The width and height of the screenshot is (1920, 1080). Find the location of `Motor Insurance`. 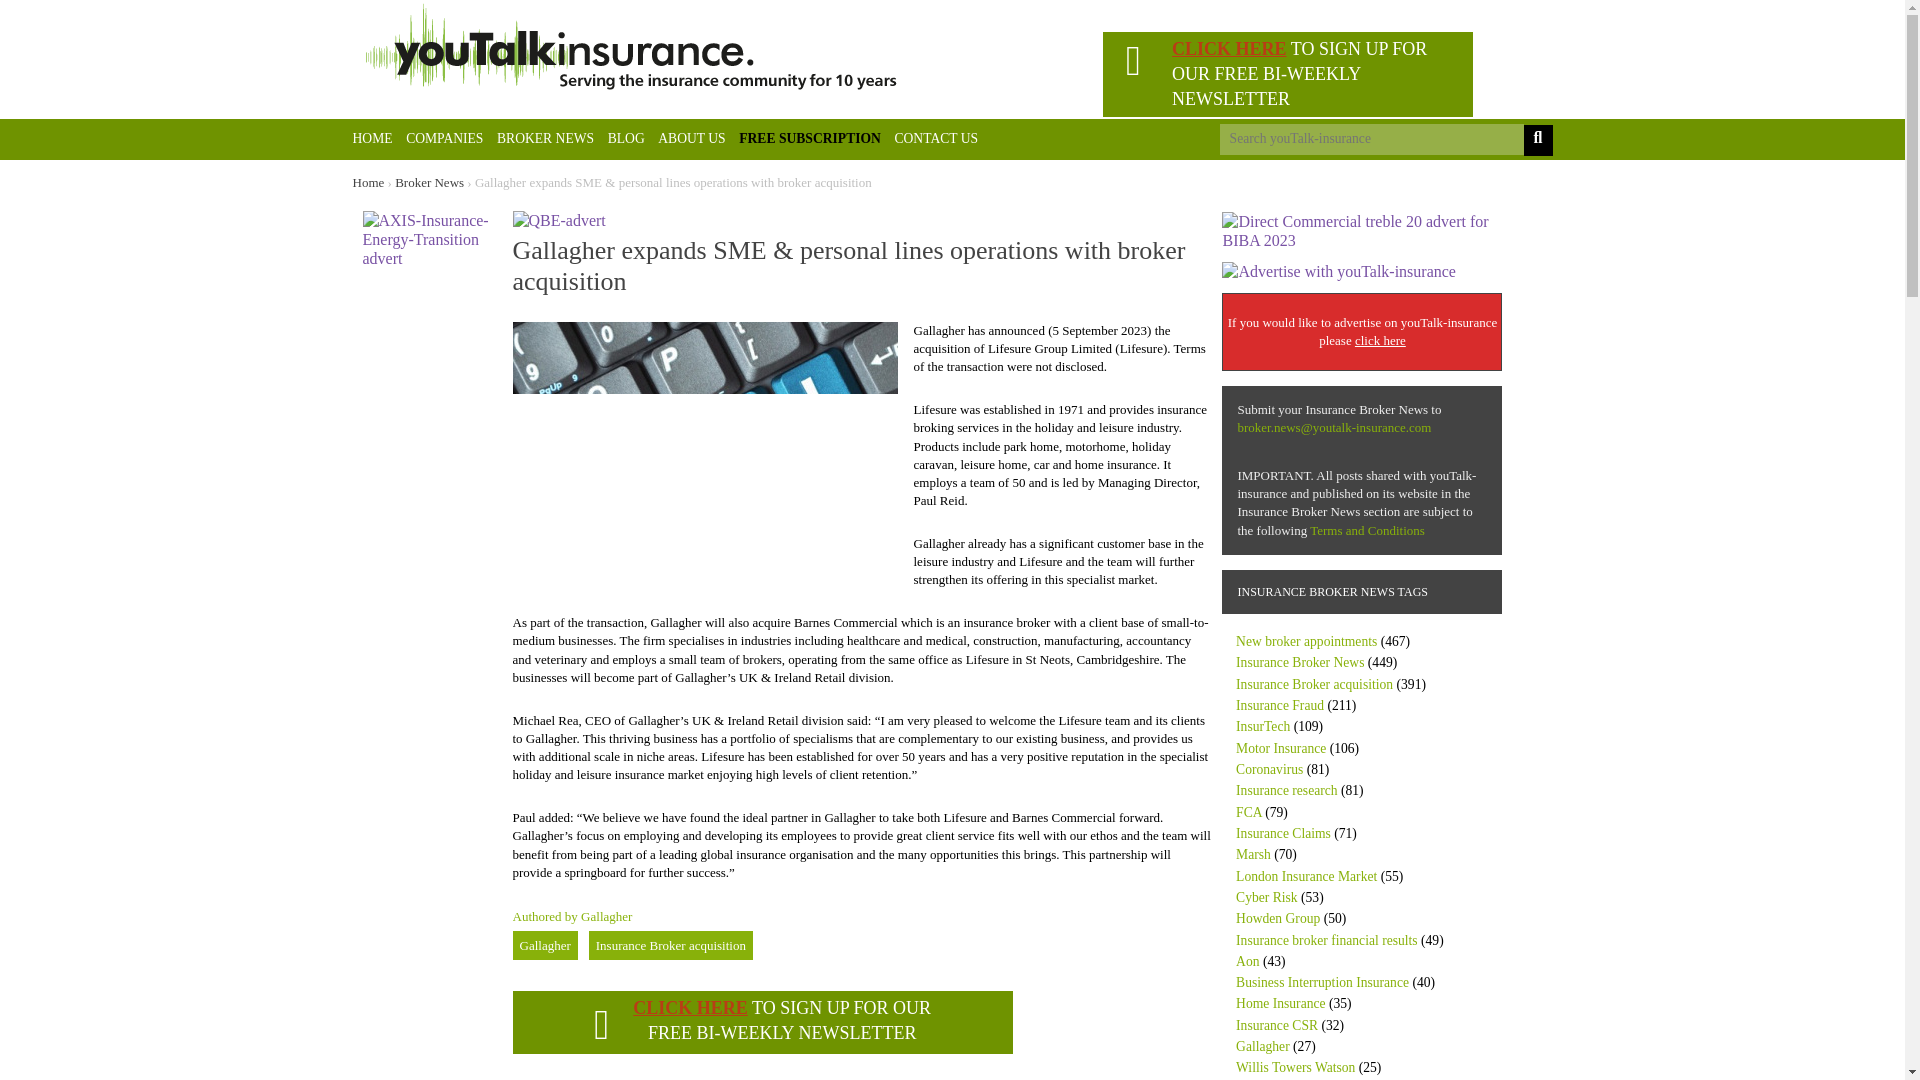

Motor Insurance is located at coordinates (1281, 748).